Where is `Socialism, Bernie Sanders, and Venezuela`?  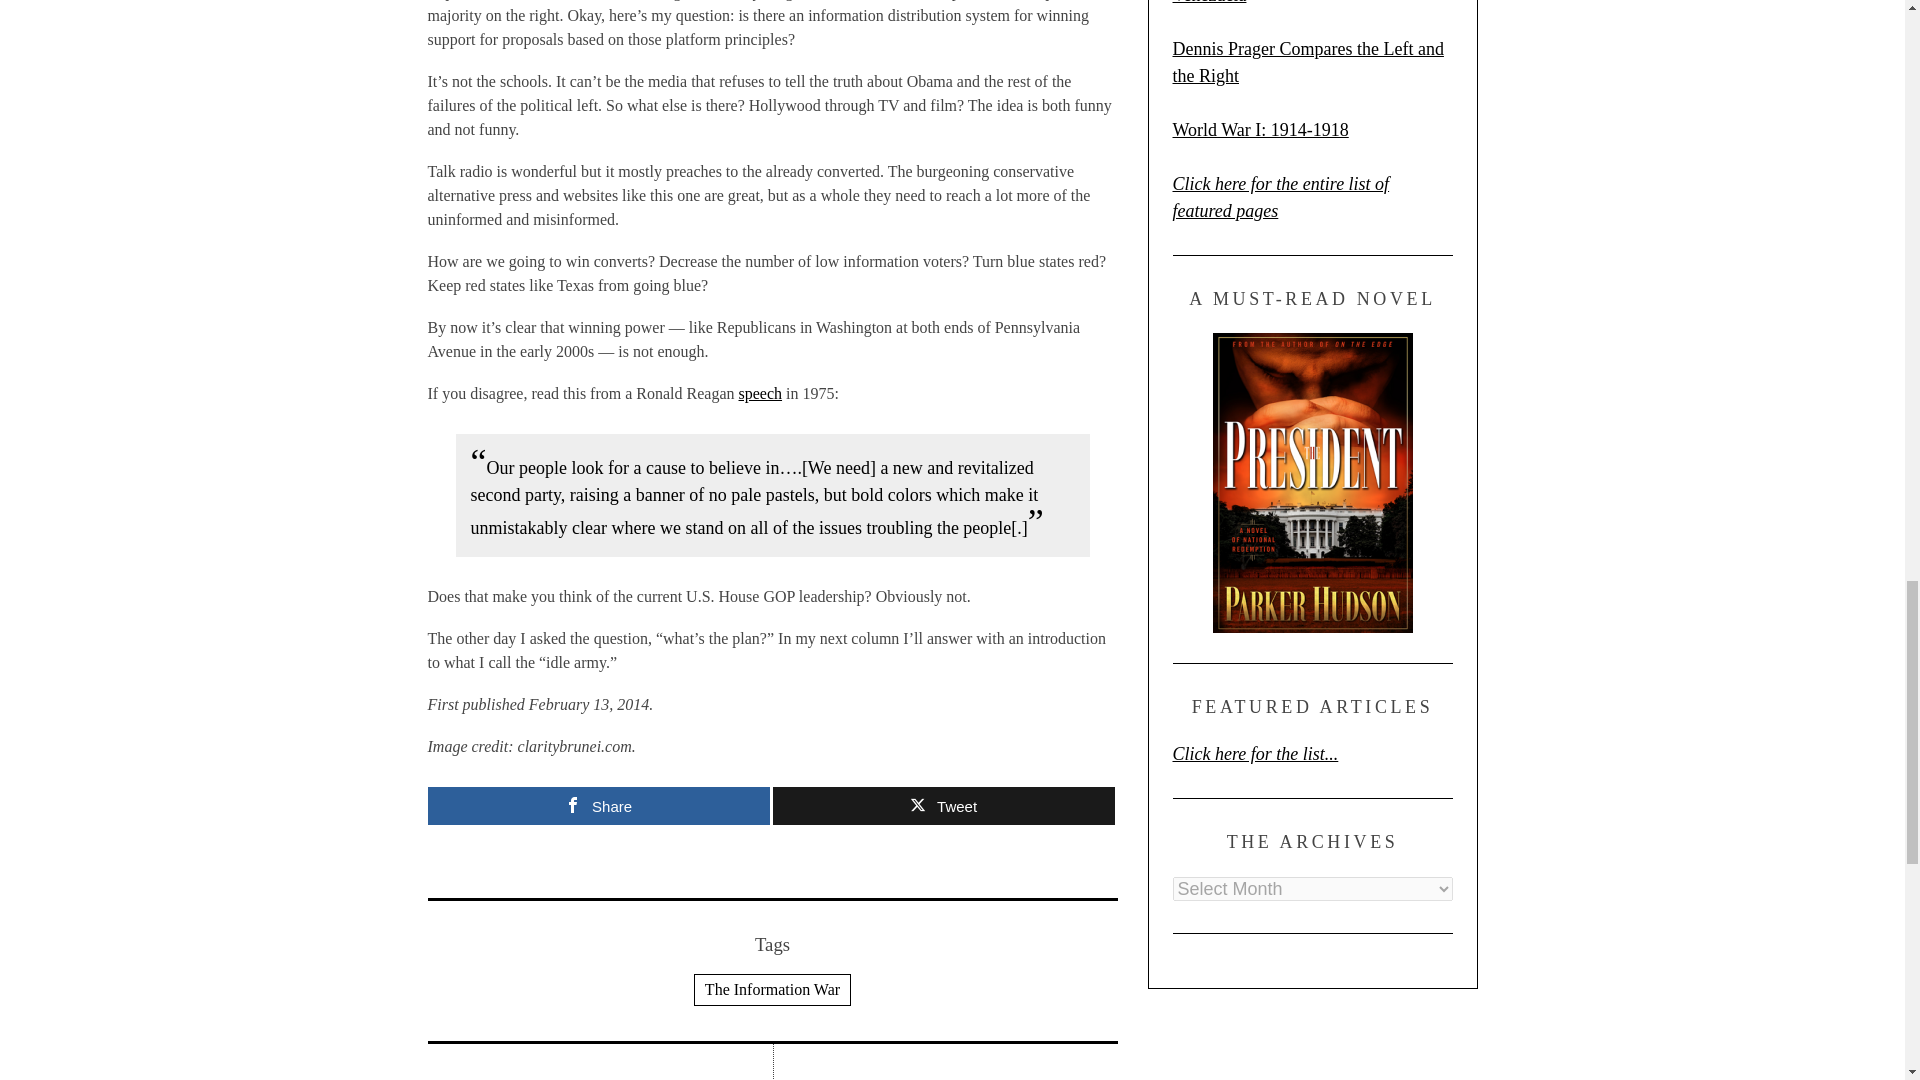
Socialism, Bernie Sanders, and Venezuela is located at coordinates (1283, 2).